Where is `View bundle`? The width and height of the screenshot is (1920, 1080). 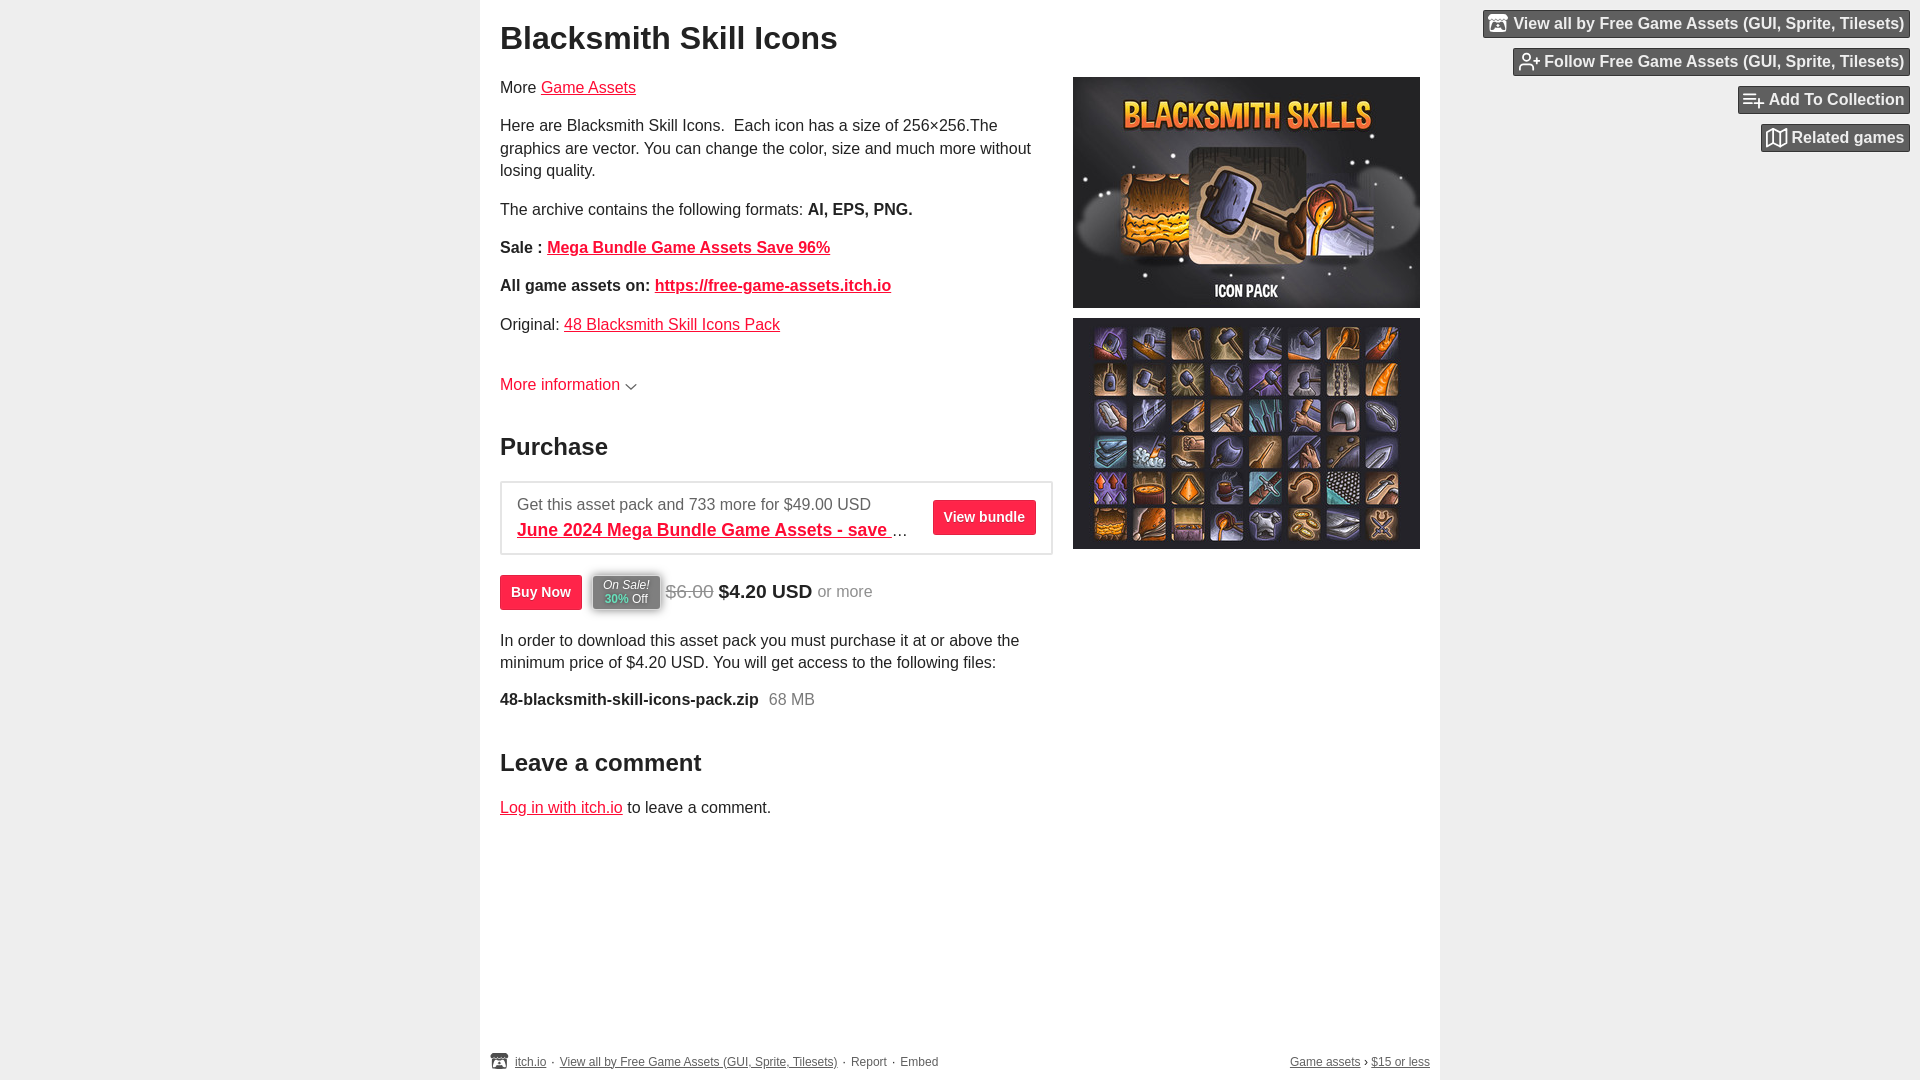 View bundle is located at coordinates (984, 517).